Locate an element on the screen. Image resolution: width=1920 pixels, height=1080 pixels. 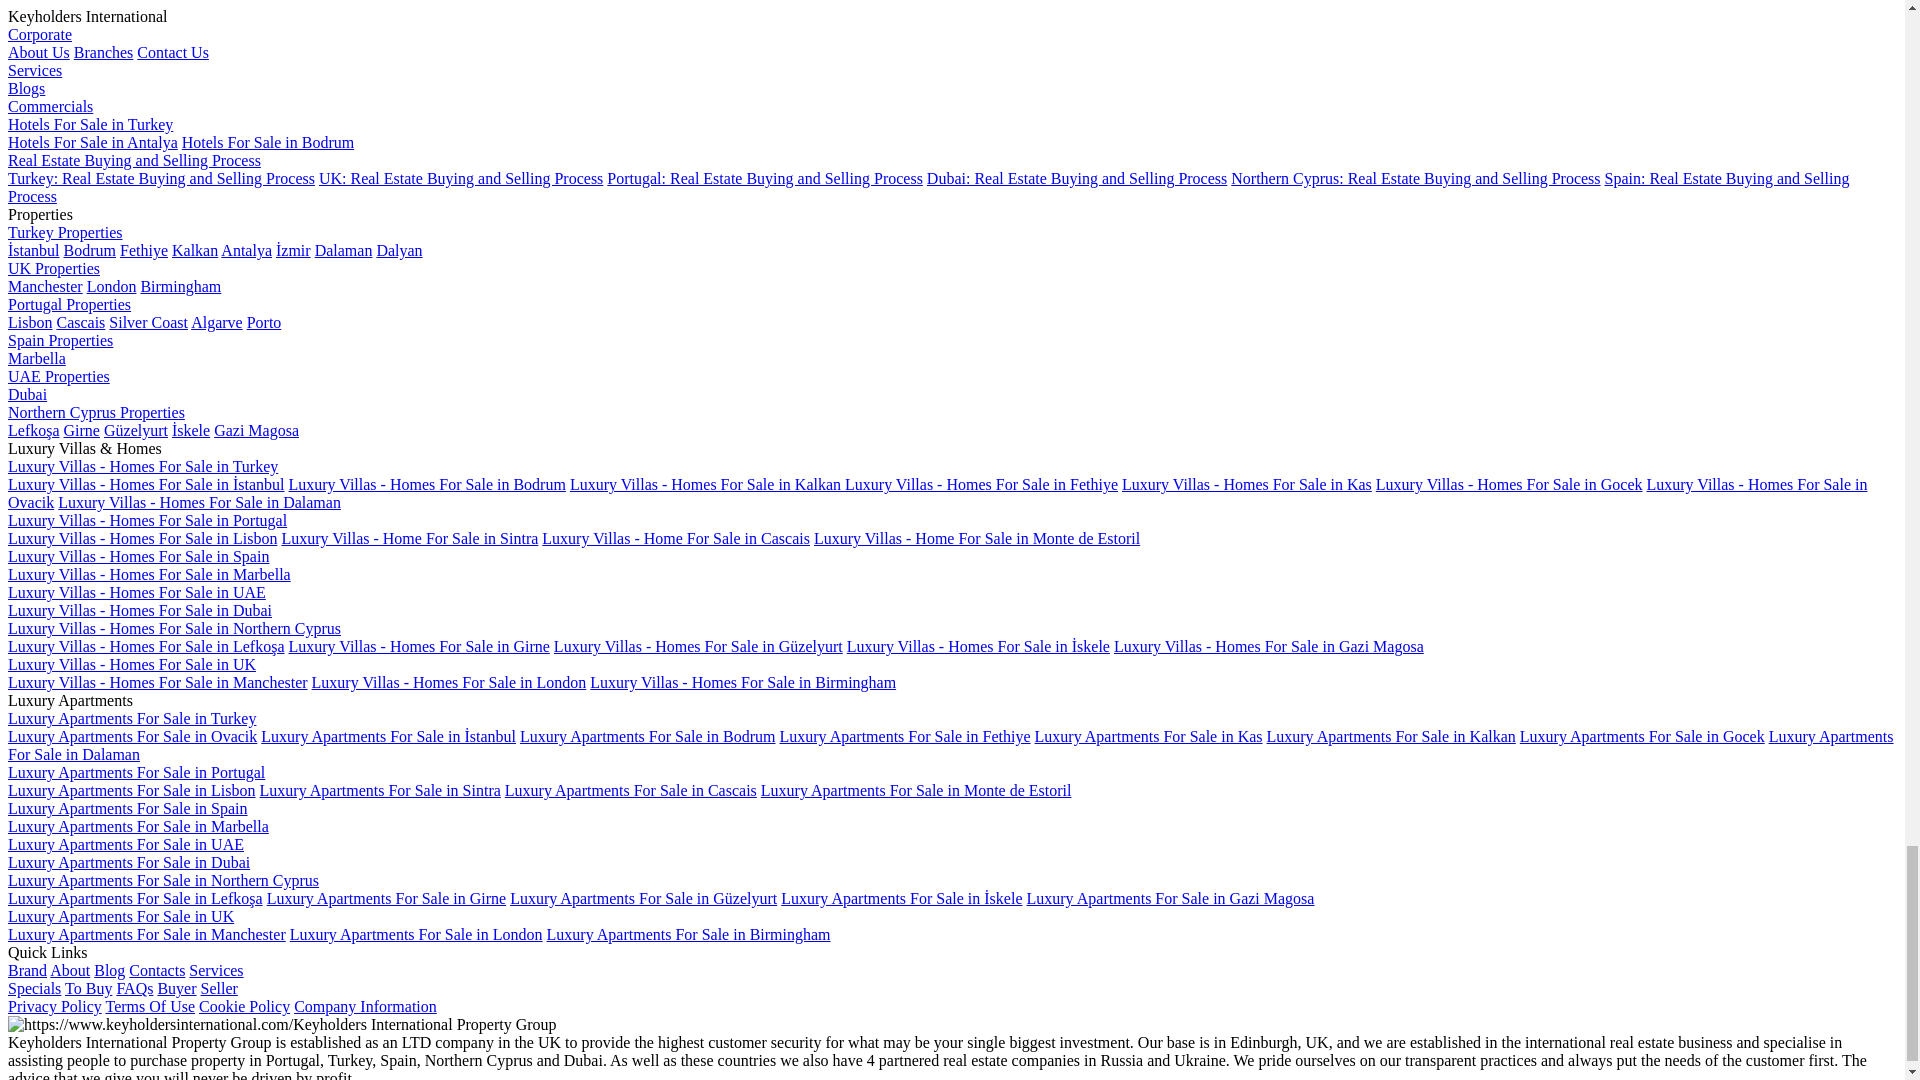
Services is located at coordinates (34, 70).